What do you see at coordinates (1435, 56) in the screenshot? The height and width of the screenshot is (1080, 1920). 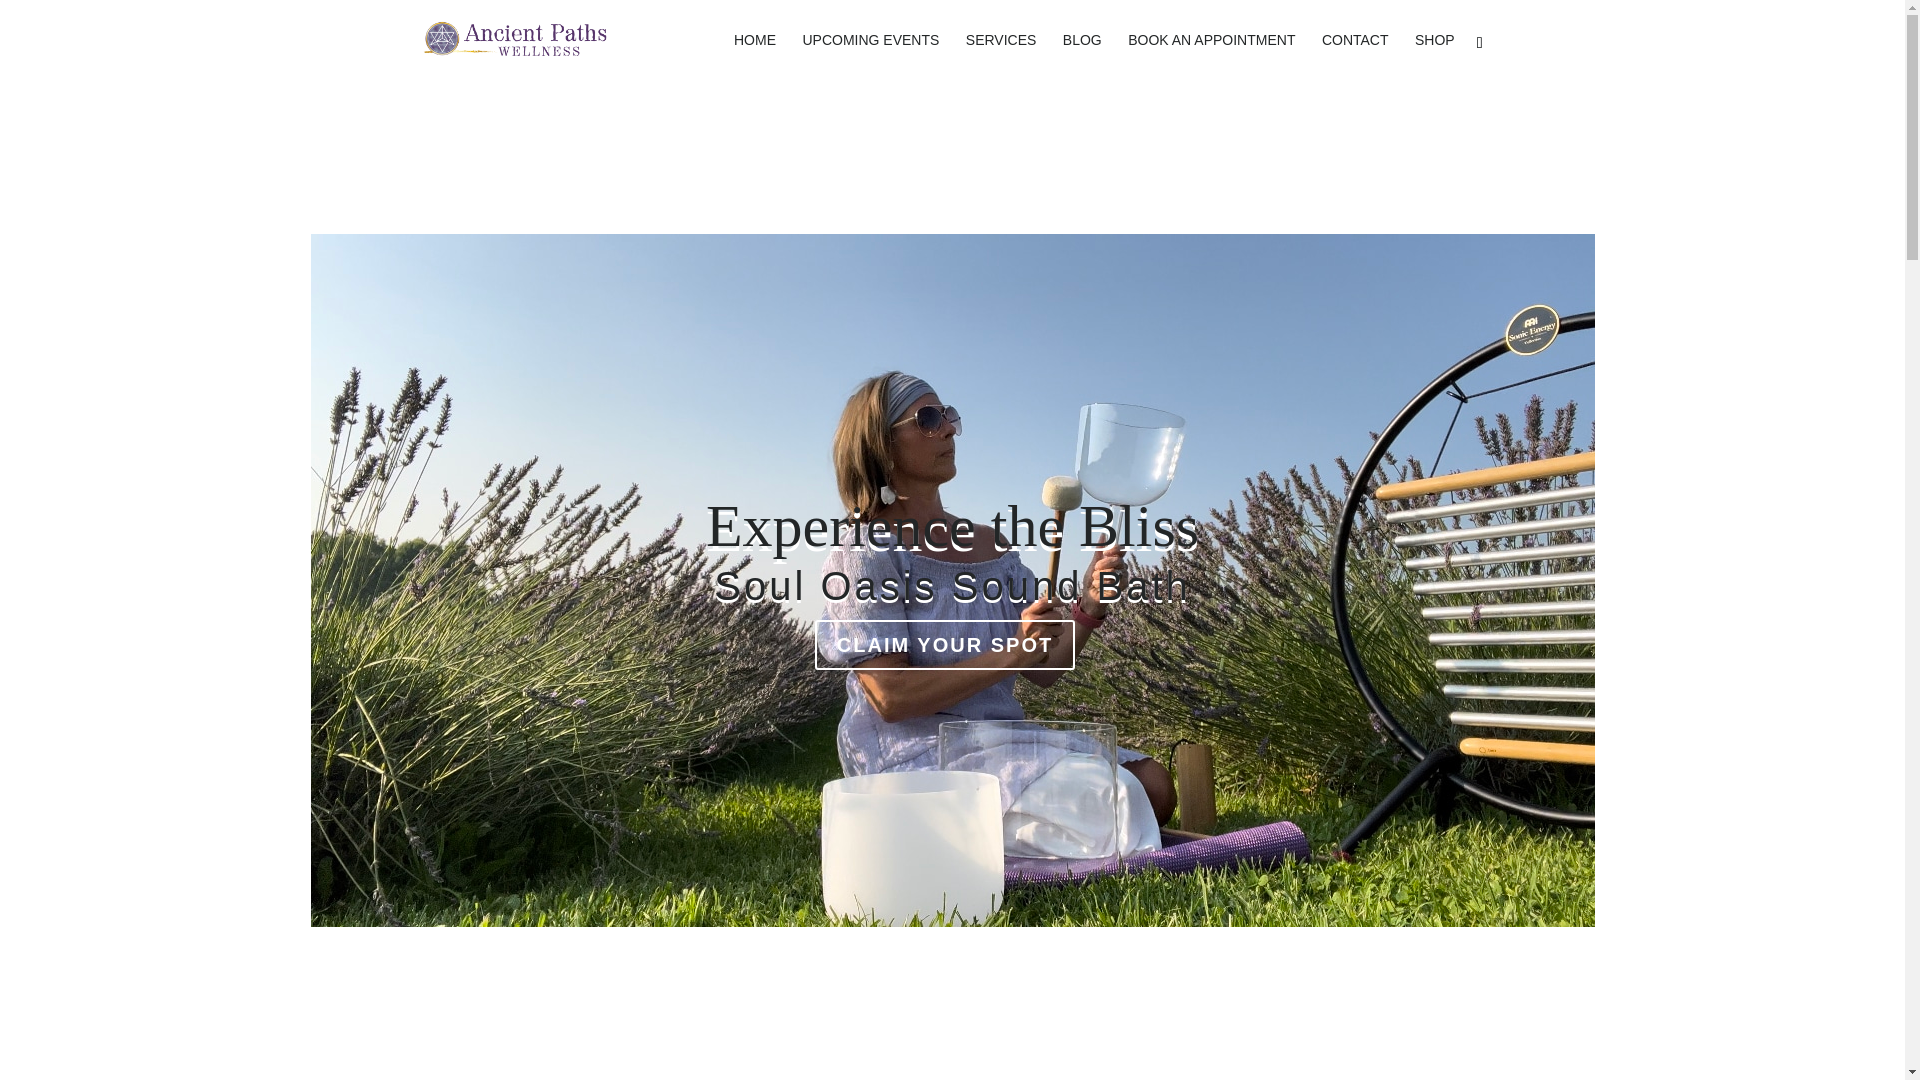 I see `SHOP` at bounding box center [1435, 56].